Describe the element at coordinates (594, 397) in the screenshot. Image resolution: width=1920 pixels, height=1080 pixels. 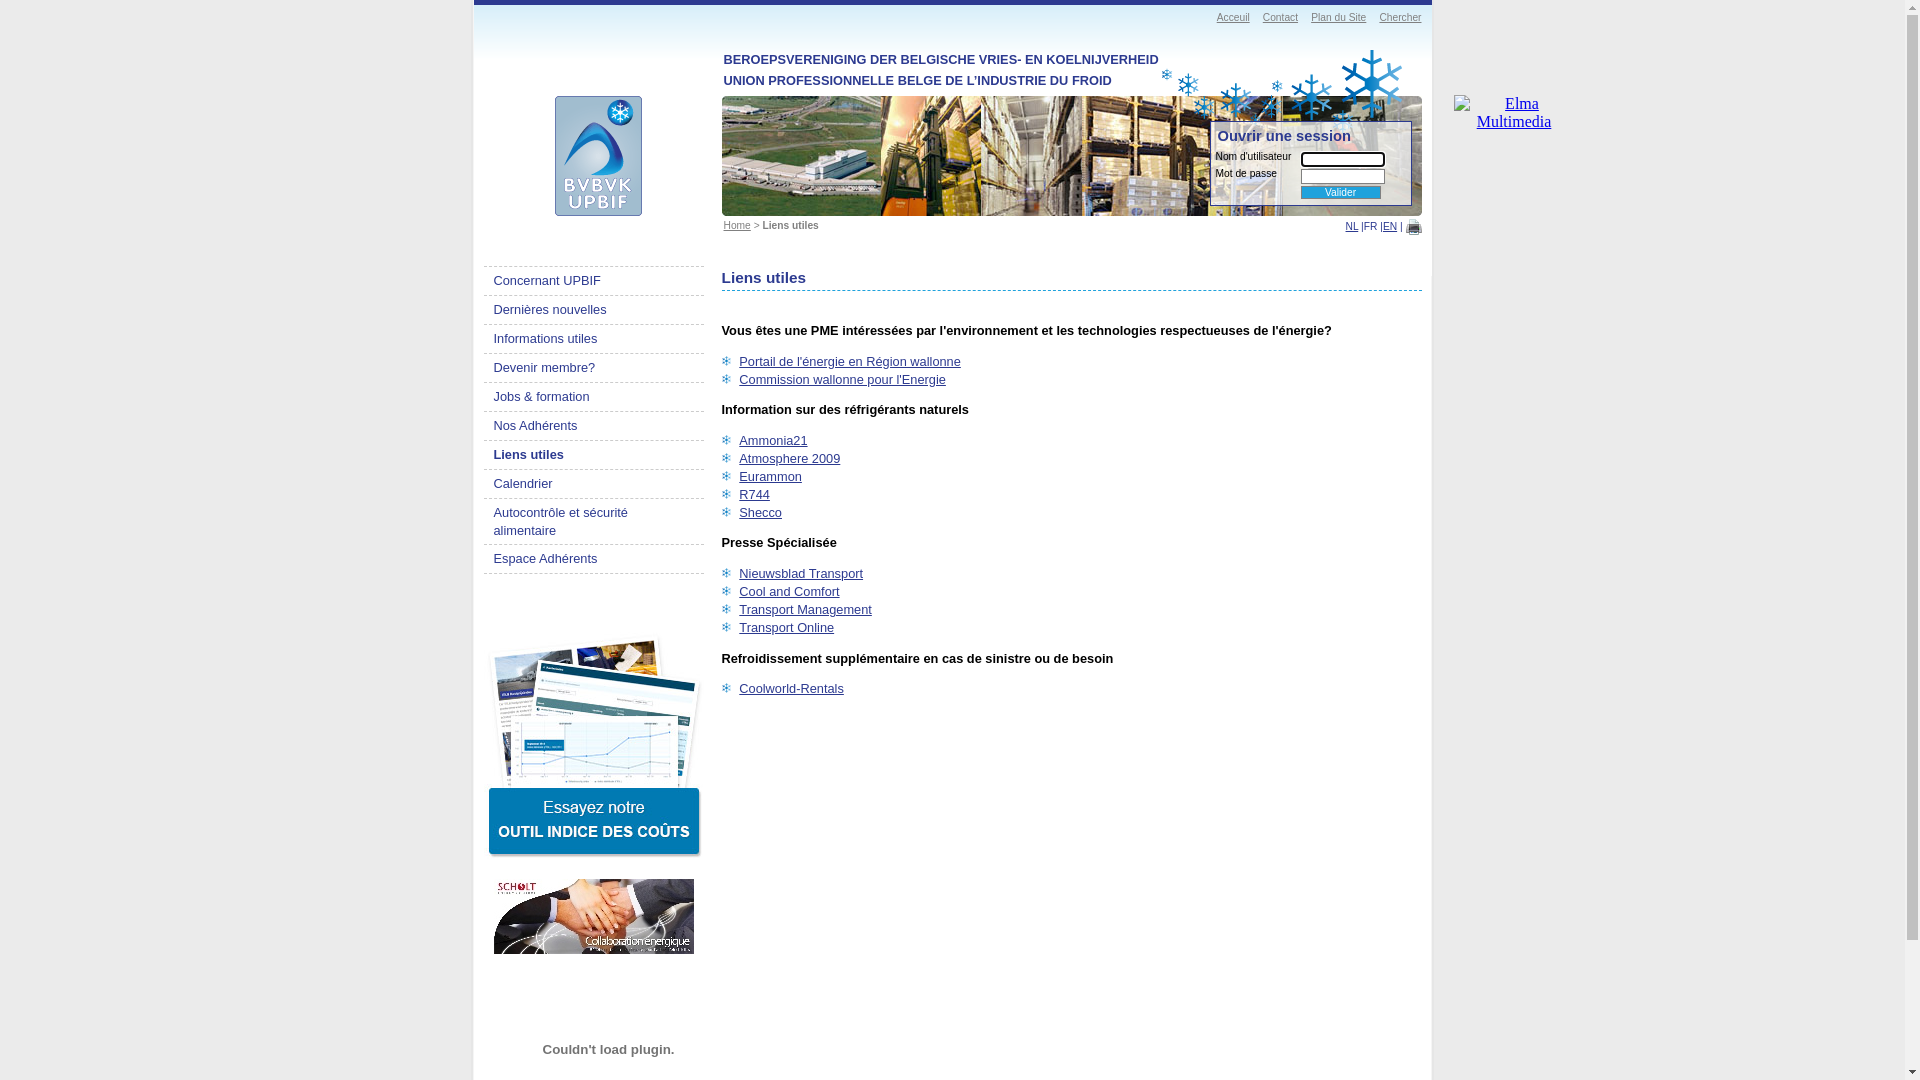
I see `Jobs & formation` at that location.